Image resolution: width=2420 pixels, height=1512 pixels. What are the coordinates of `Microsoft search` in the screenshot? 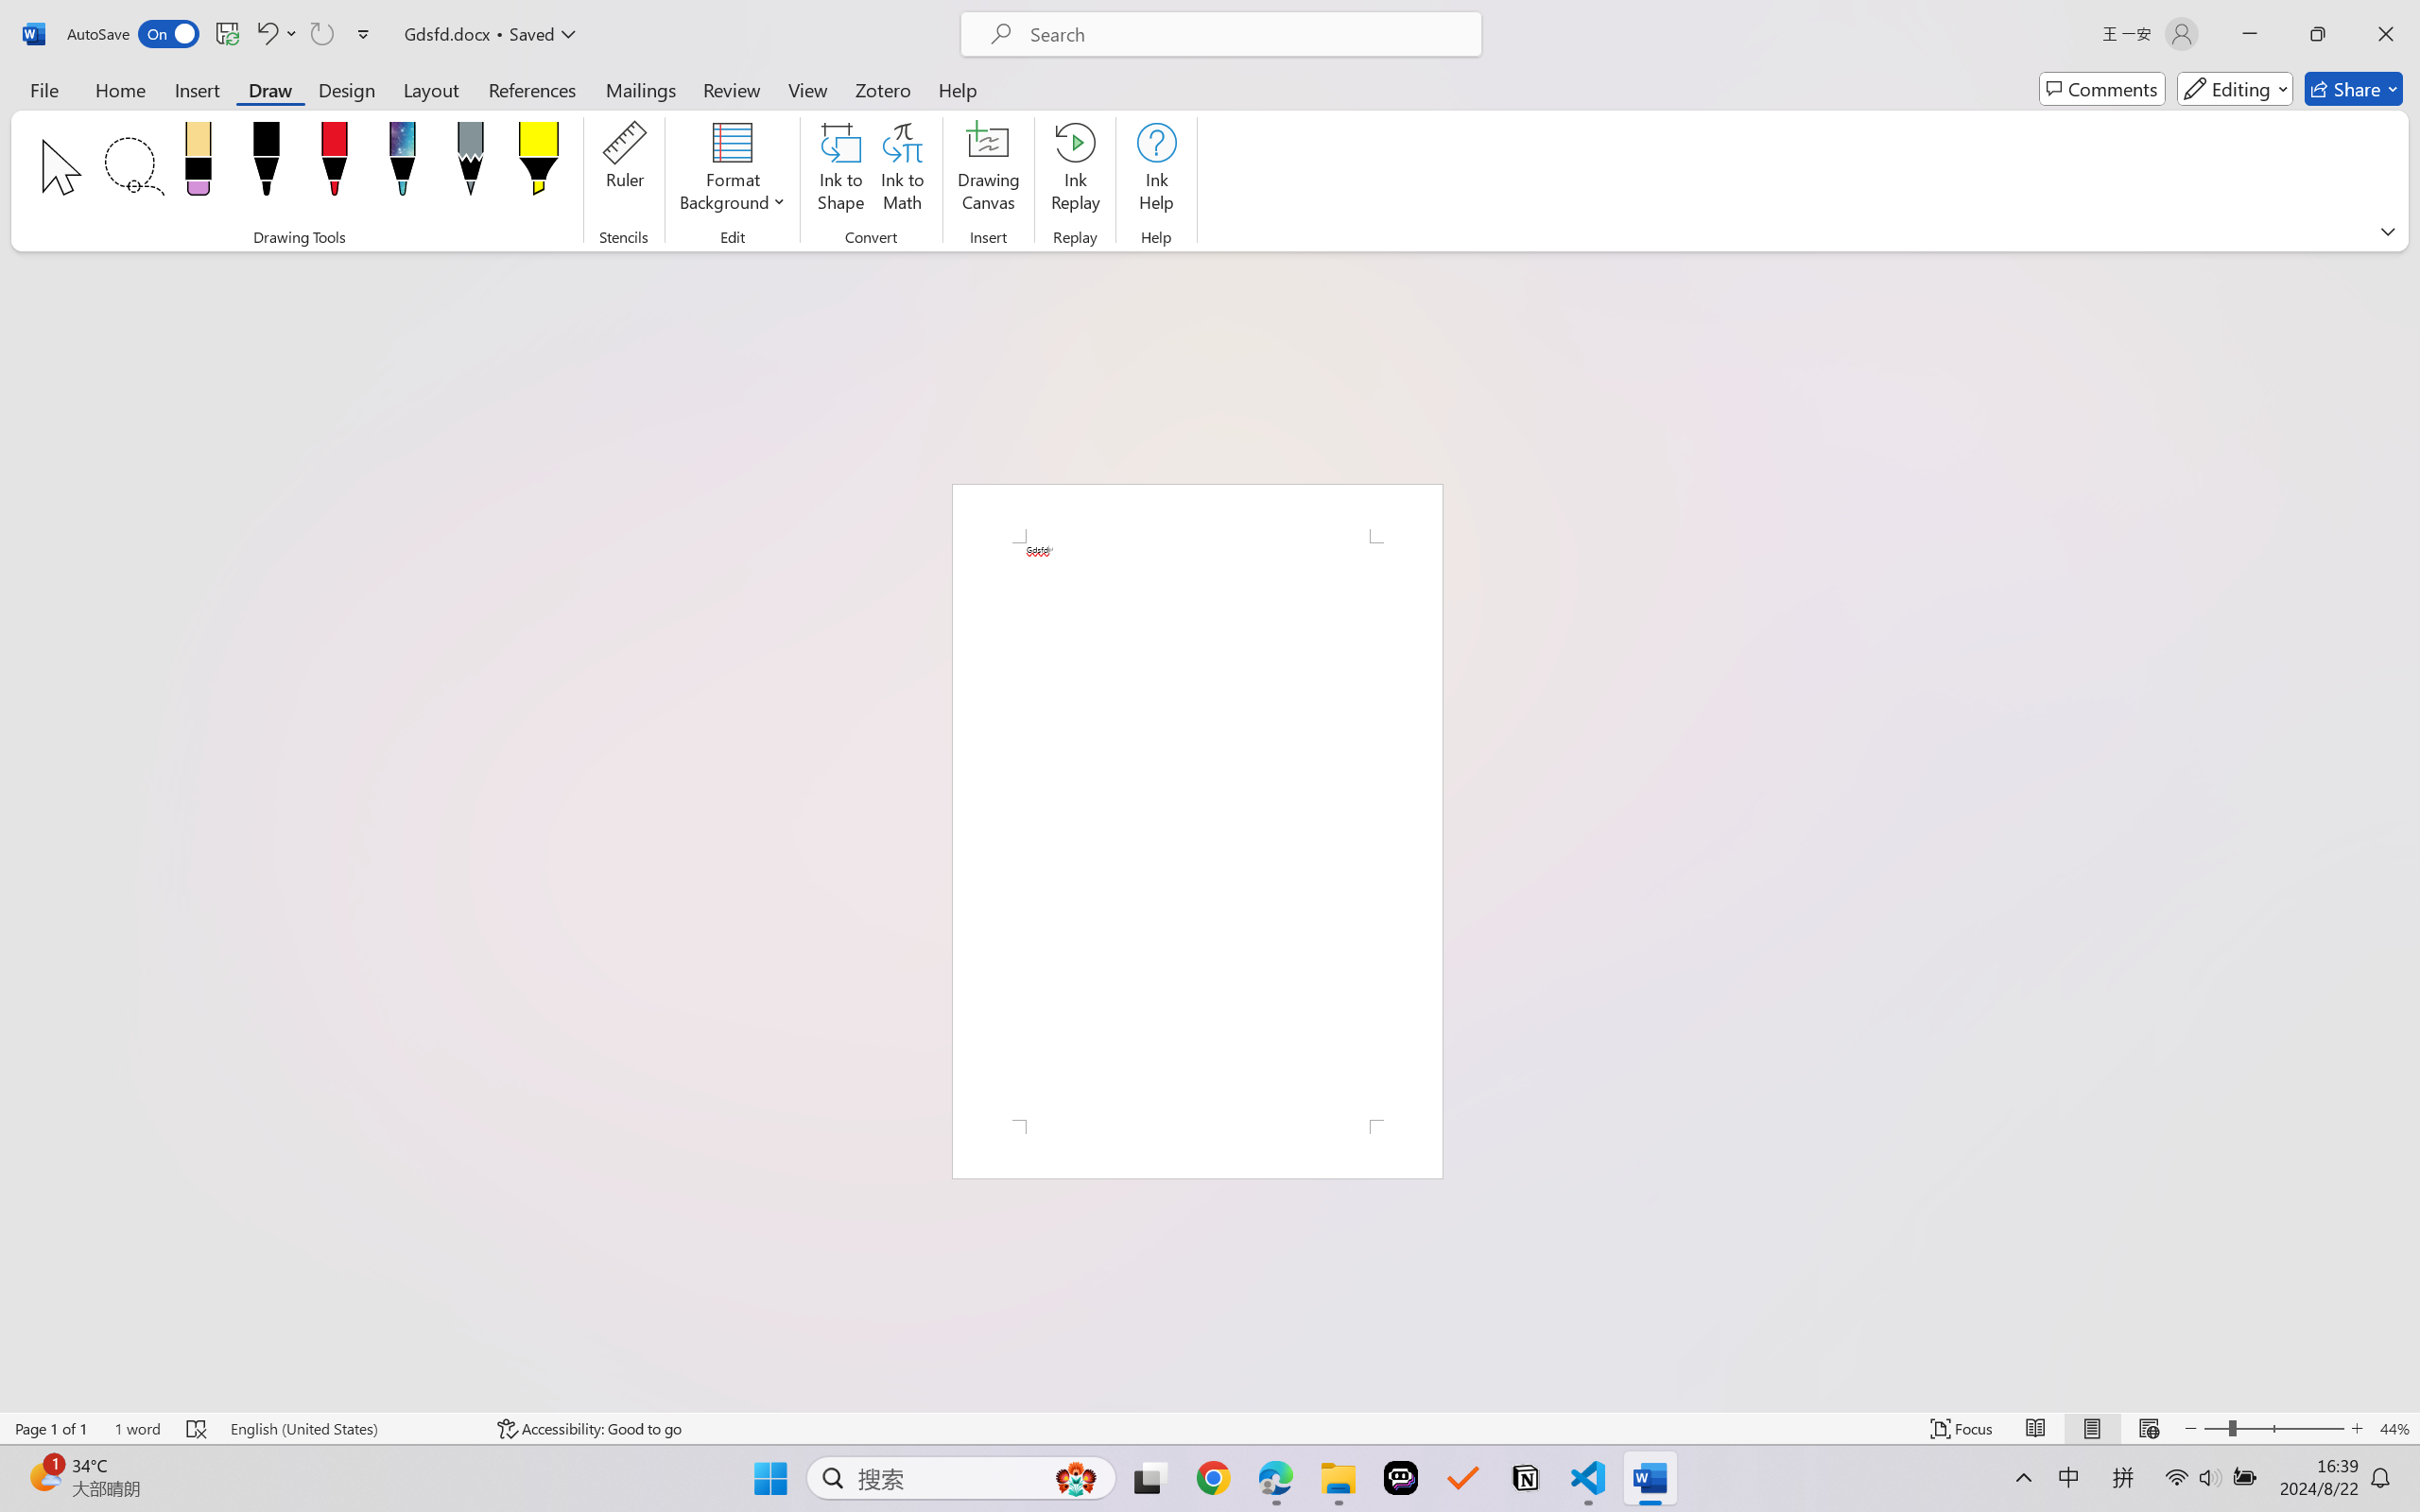 It's located at (1246, 34).